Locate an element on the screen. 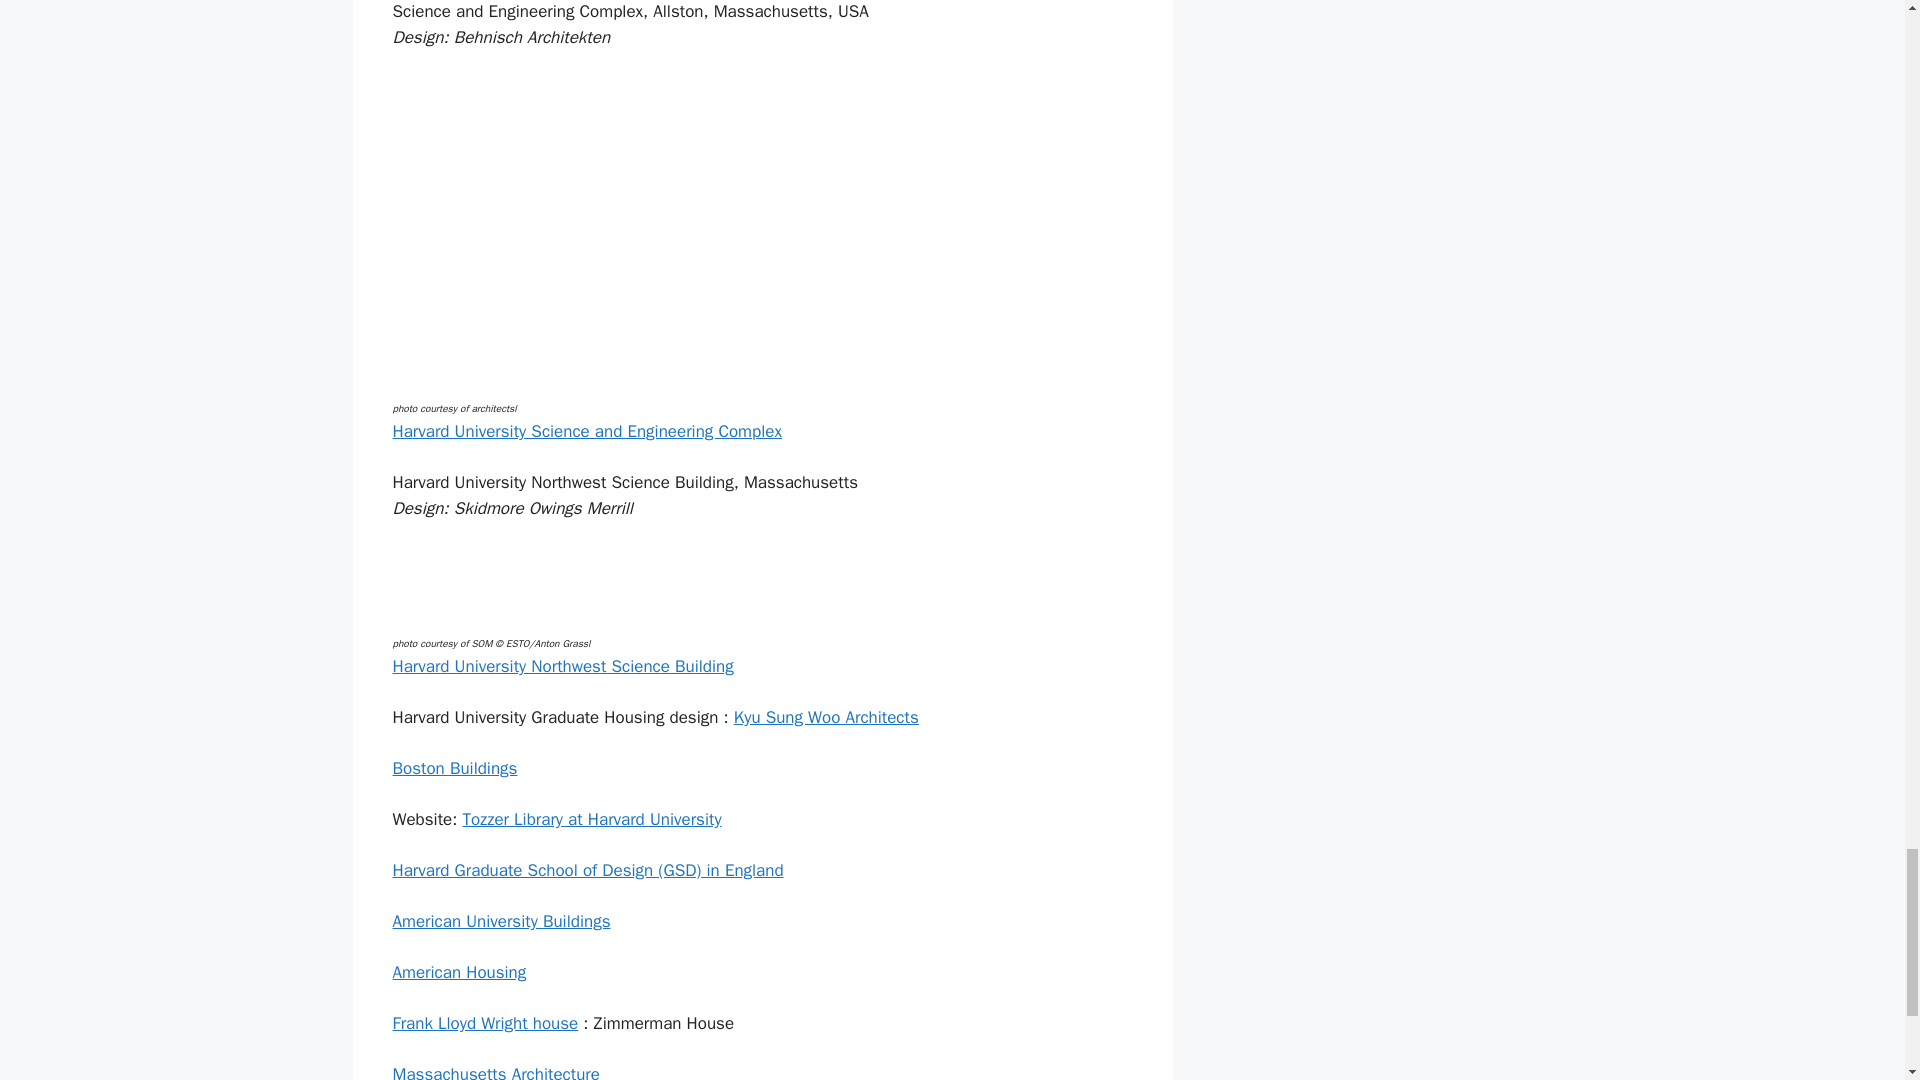  Kyu Sung Woo Architects is located at coordinates (826, 717).